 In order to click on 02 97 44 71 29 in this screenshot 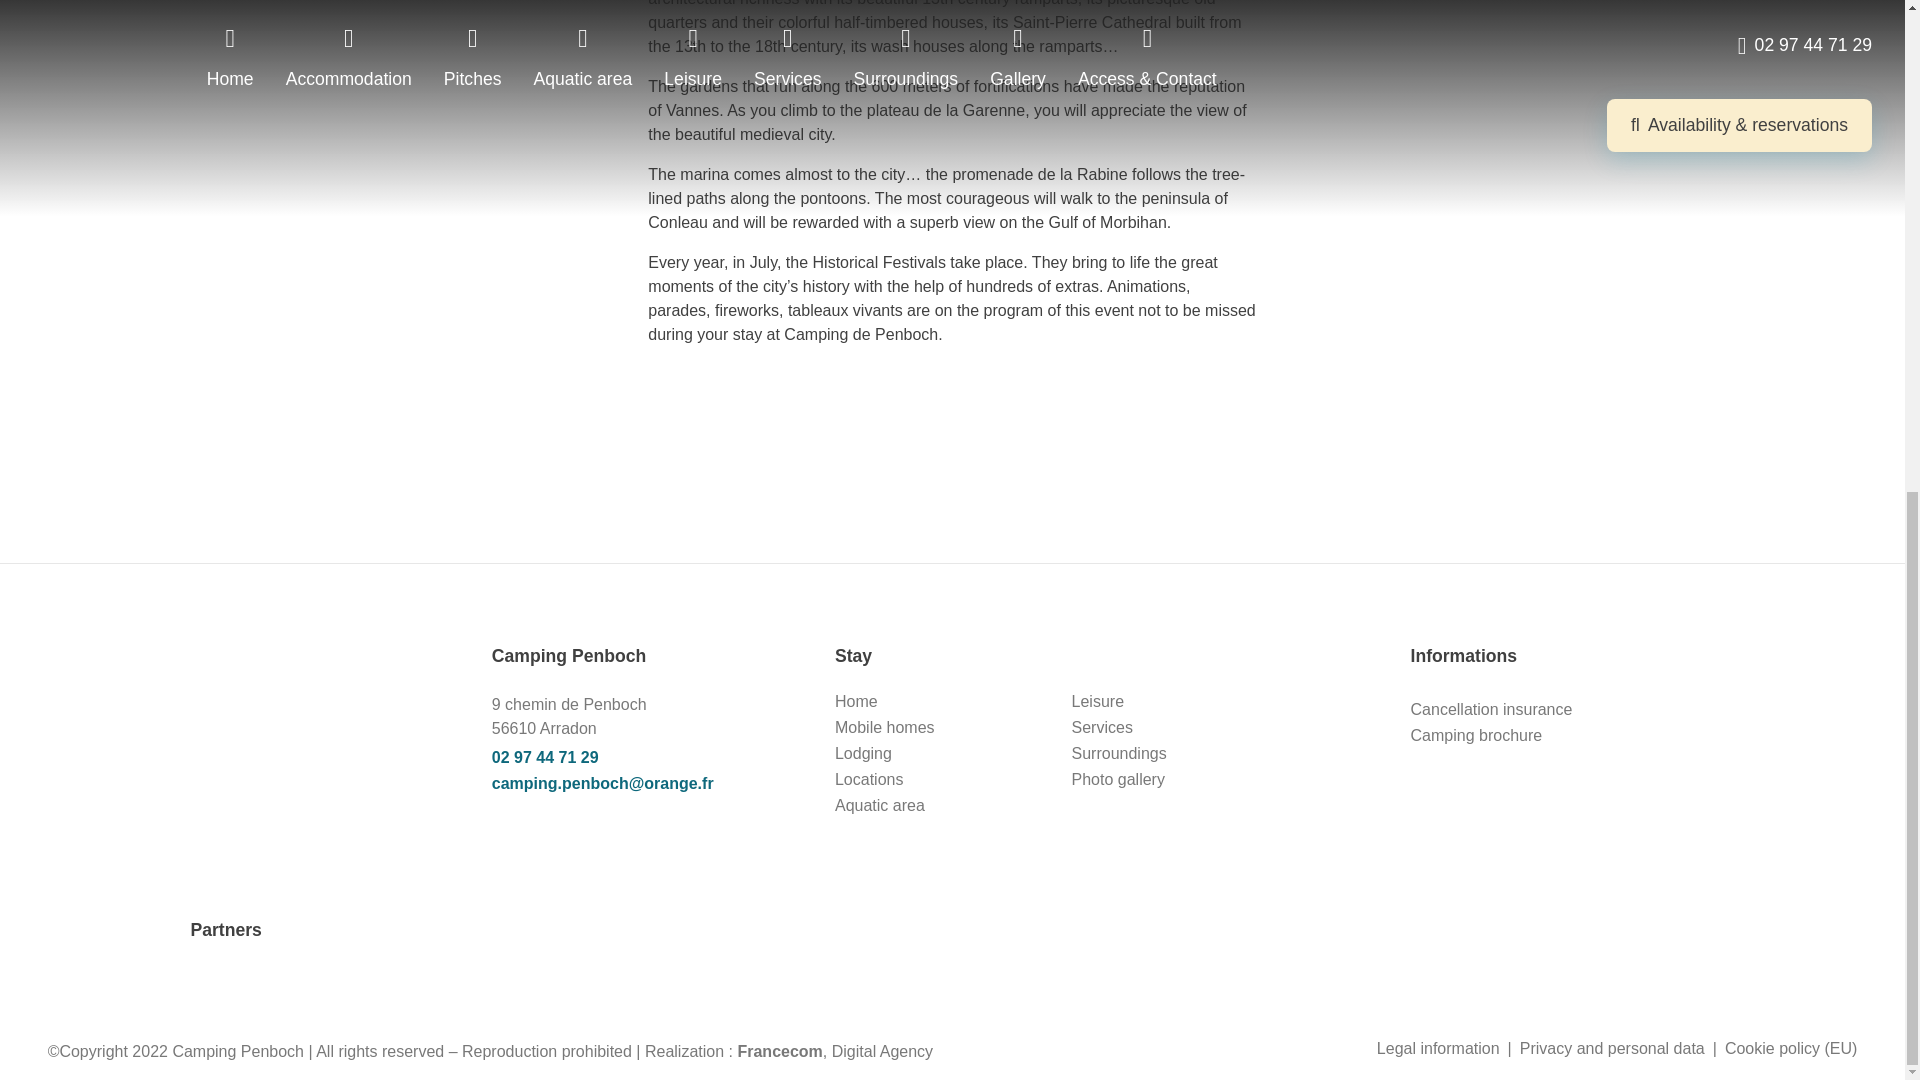, I will do `click(644, 758)`.